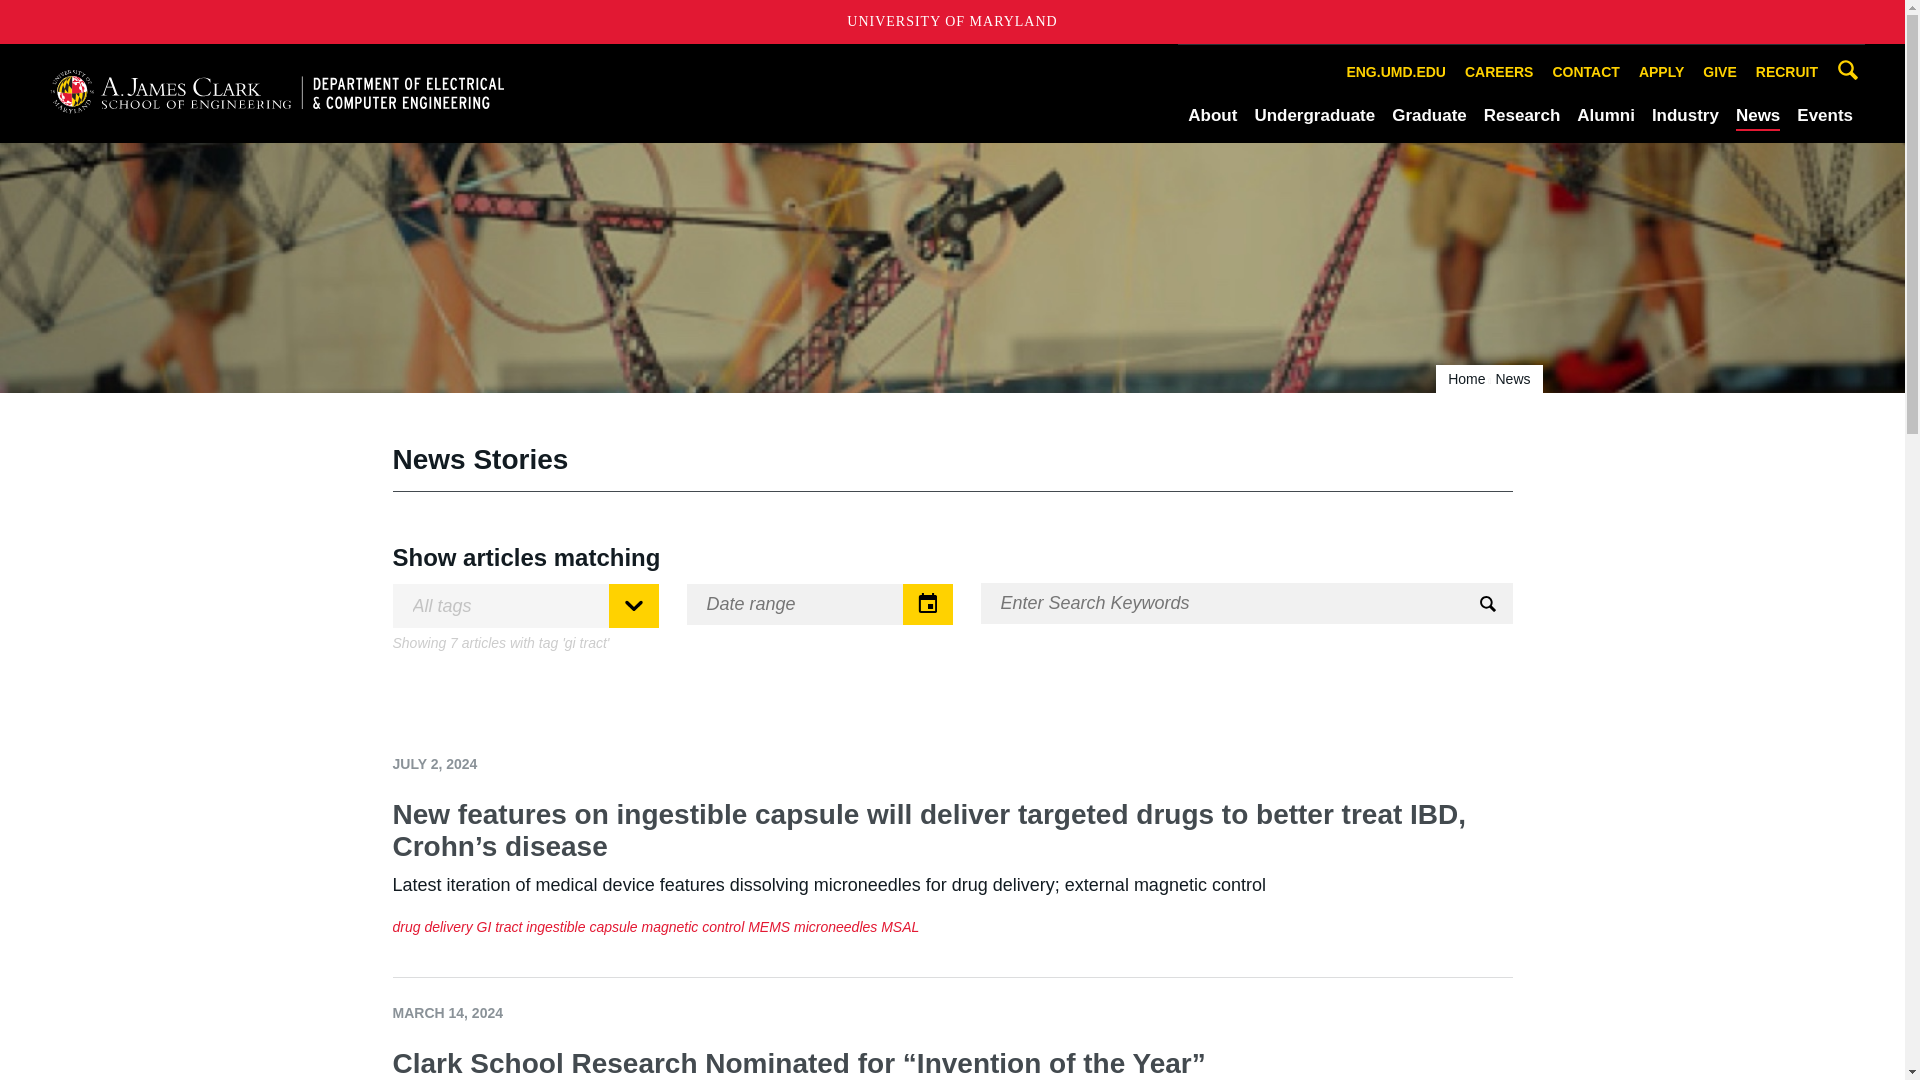 The image size is (1920, 1080). What do you see at coordinates (1498, 72) in the screenshot?
I see `CAREERS` at bounding box center [1498, 72].